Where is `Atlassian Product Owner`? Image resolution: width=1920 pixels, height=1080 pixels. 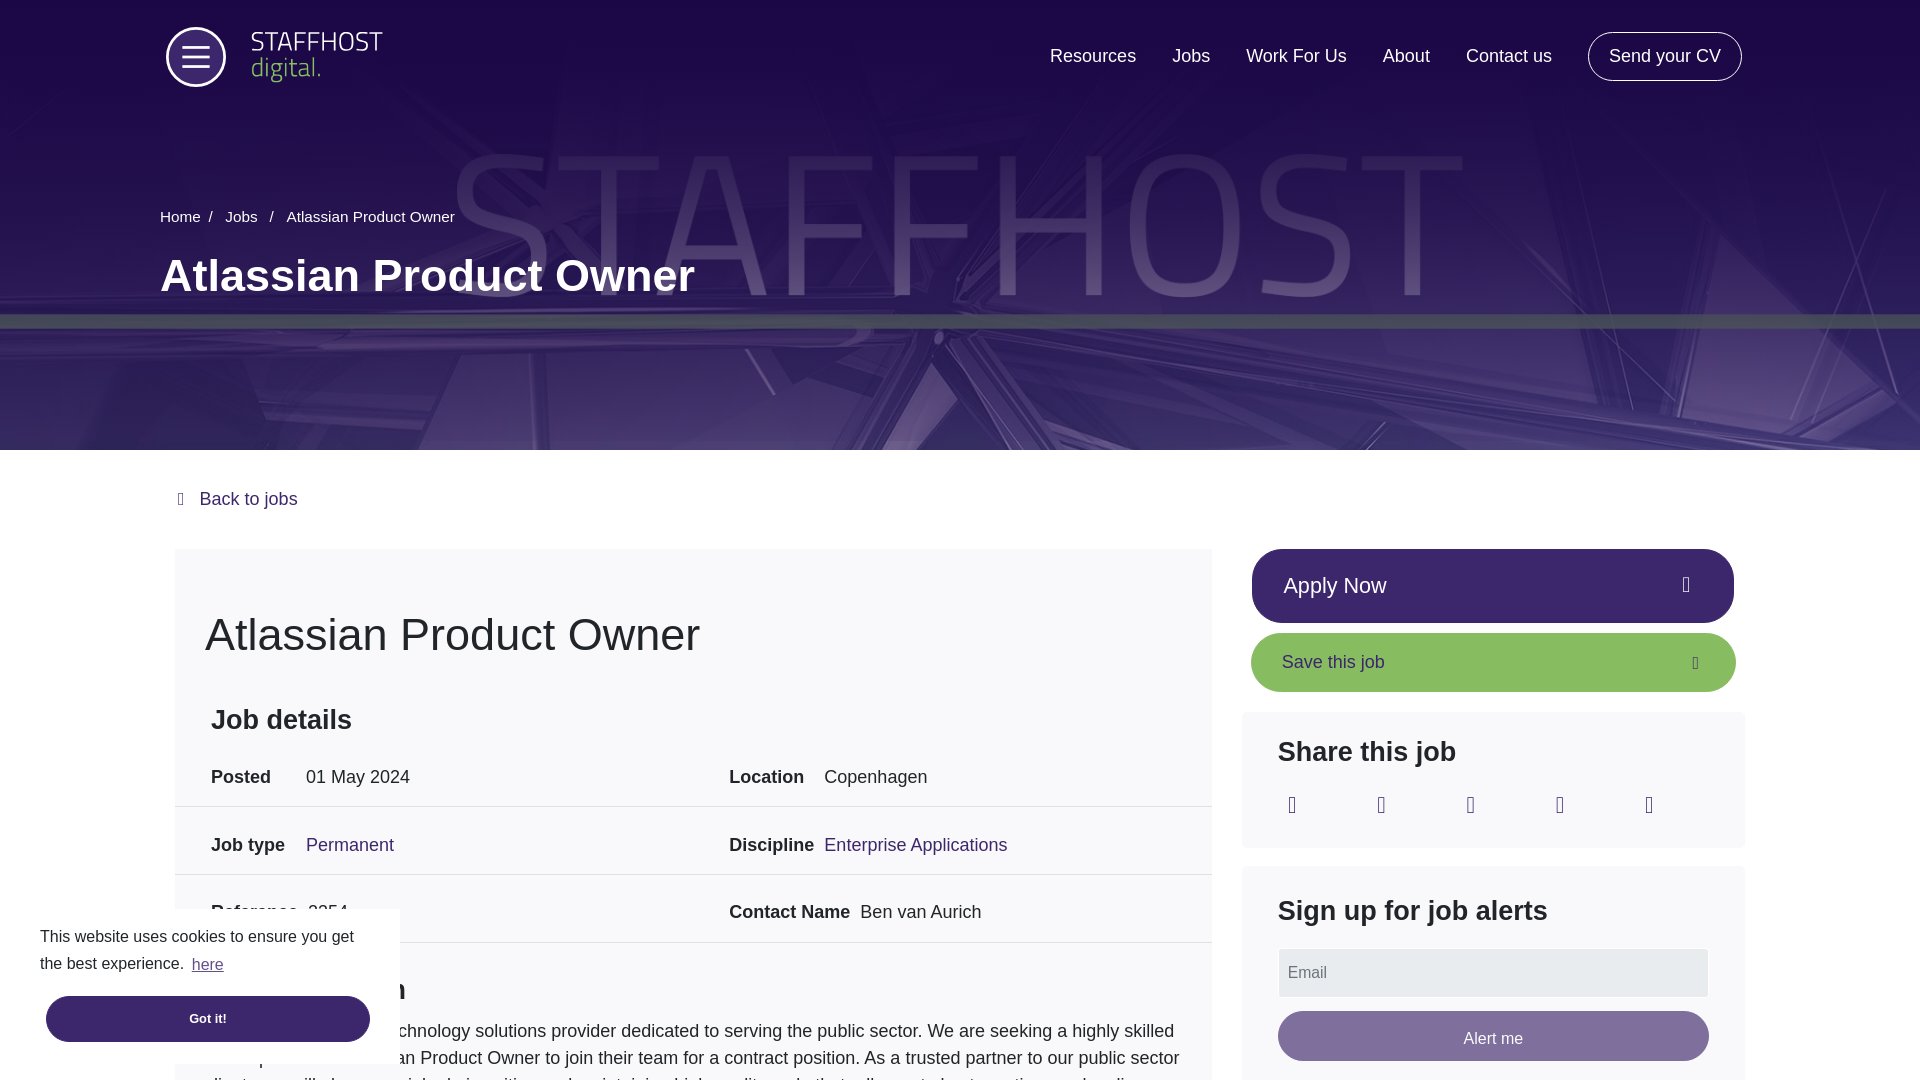 Atlassian Product Owner is located at coordinates (370, 216).